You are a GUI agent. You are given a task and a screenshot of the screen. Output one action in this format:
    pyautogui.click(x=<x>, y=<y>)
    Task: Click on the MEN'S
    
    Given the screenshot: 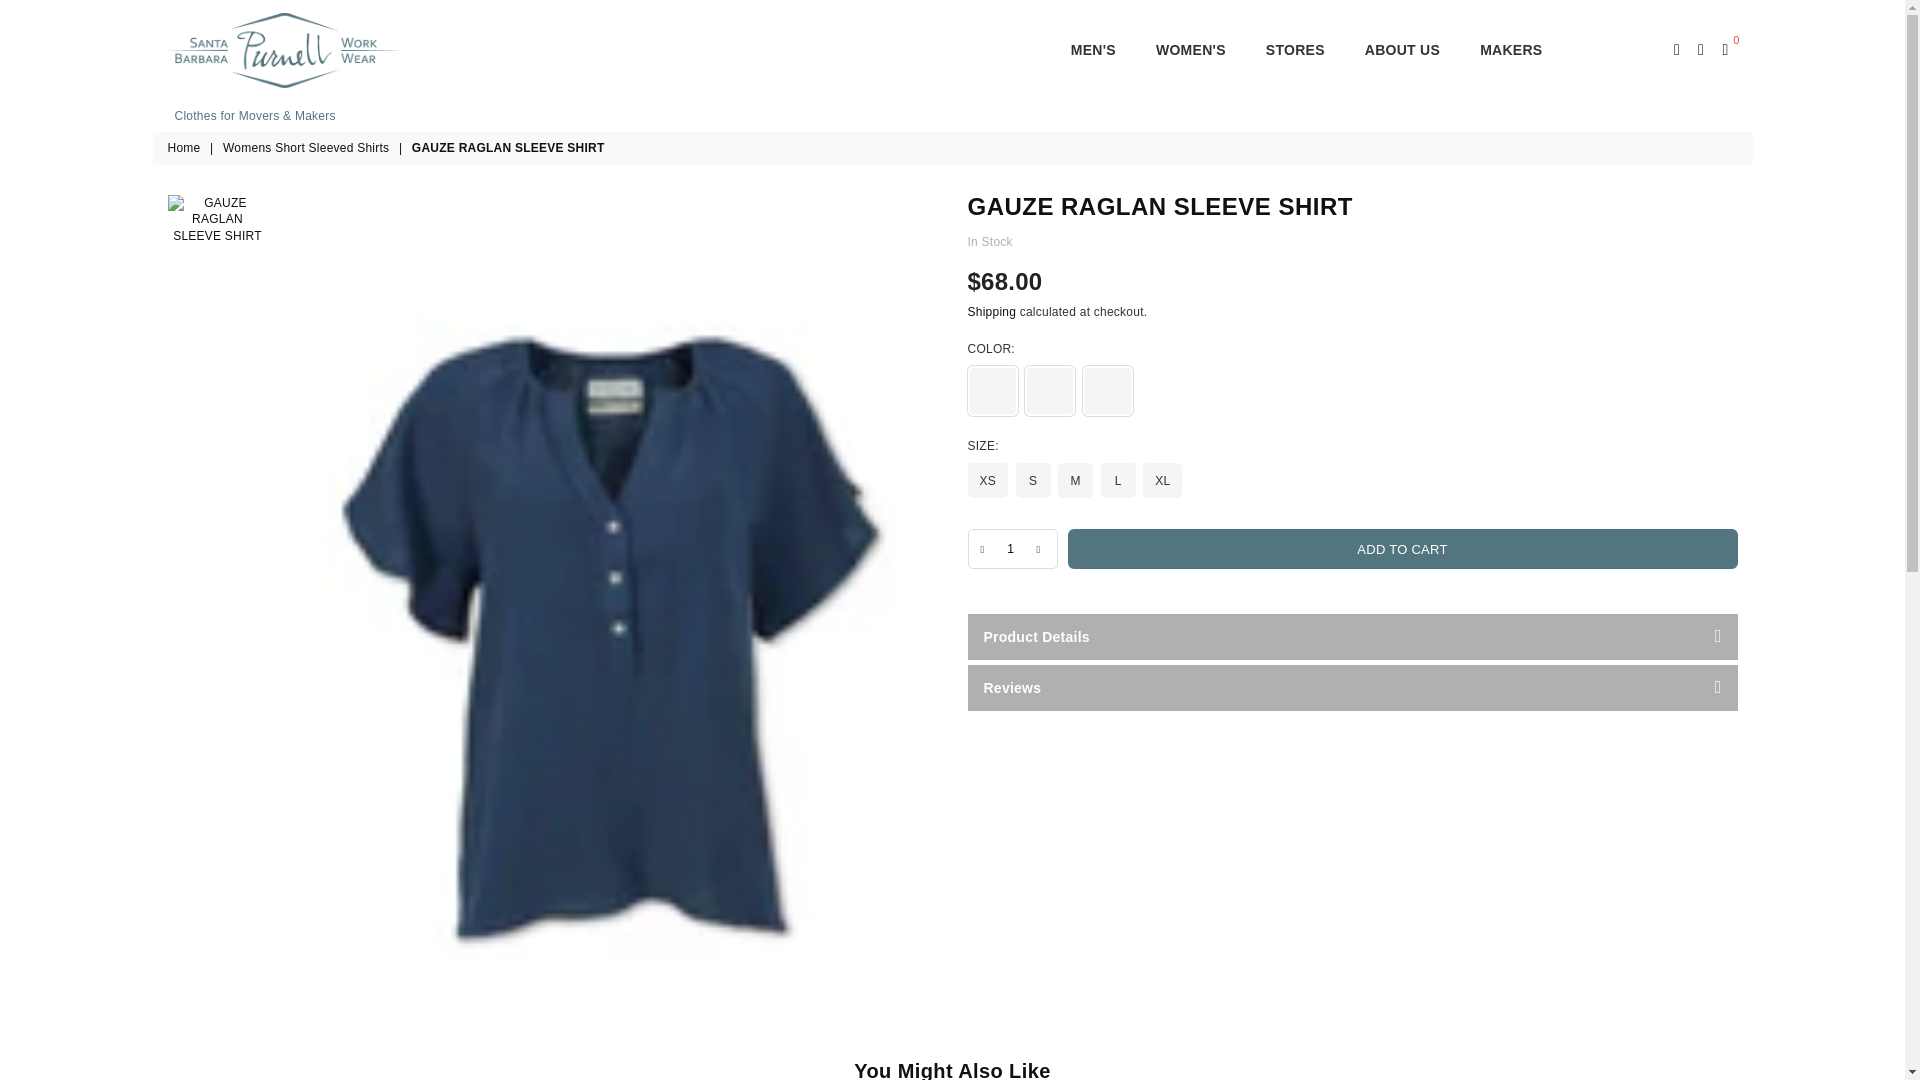 What is the action you would take?
    pyautogui.click(x=1093, y=50)
    